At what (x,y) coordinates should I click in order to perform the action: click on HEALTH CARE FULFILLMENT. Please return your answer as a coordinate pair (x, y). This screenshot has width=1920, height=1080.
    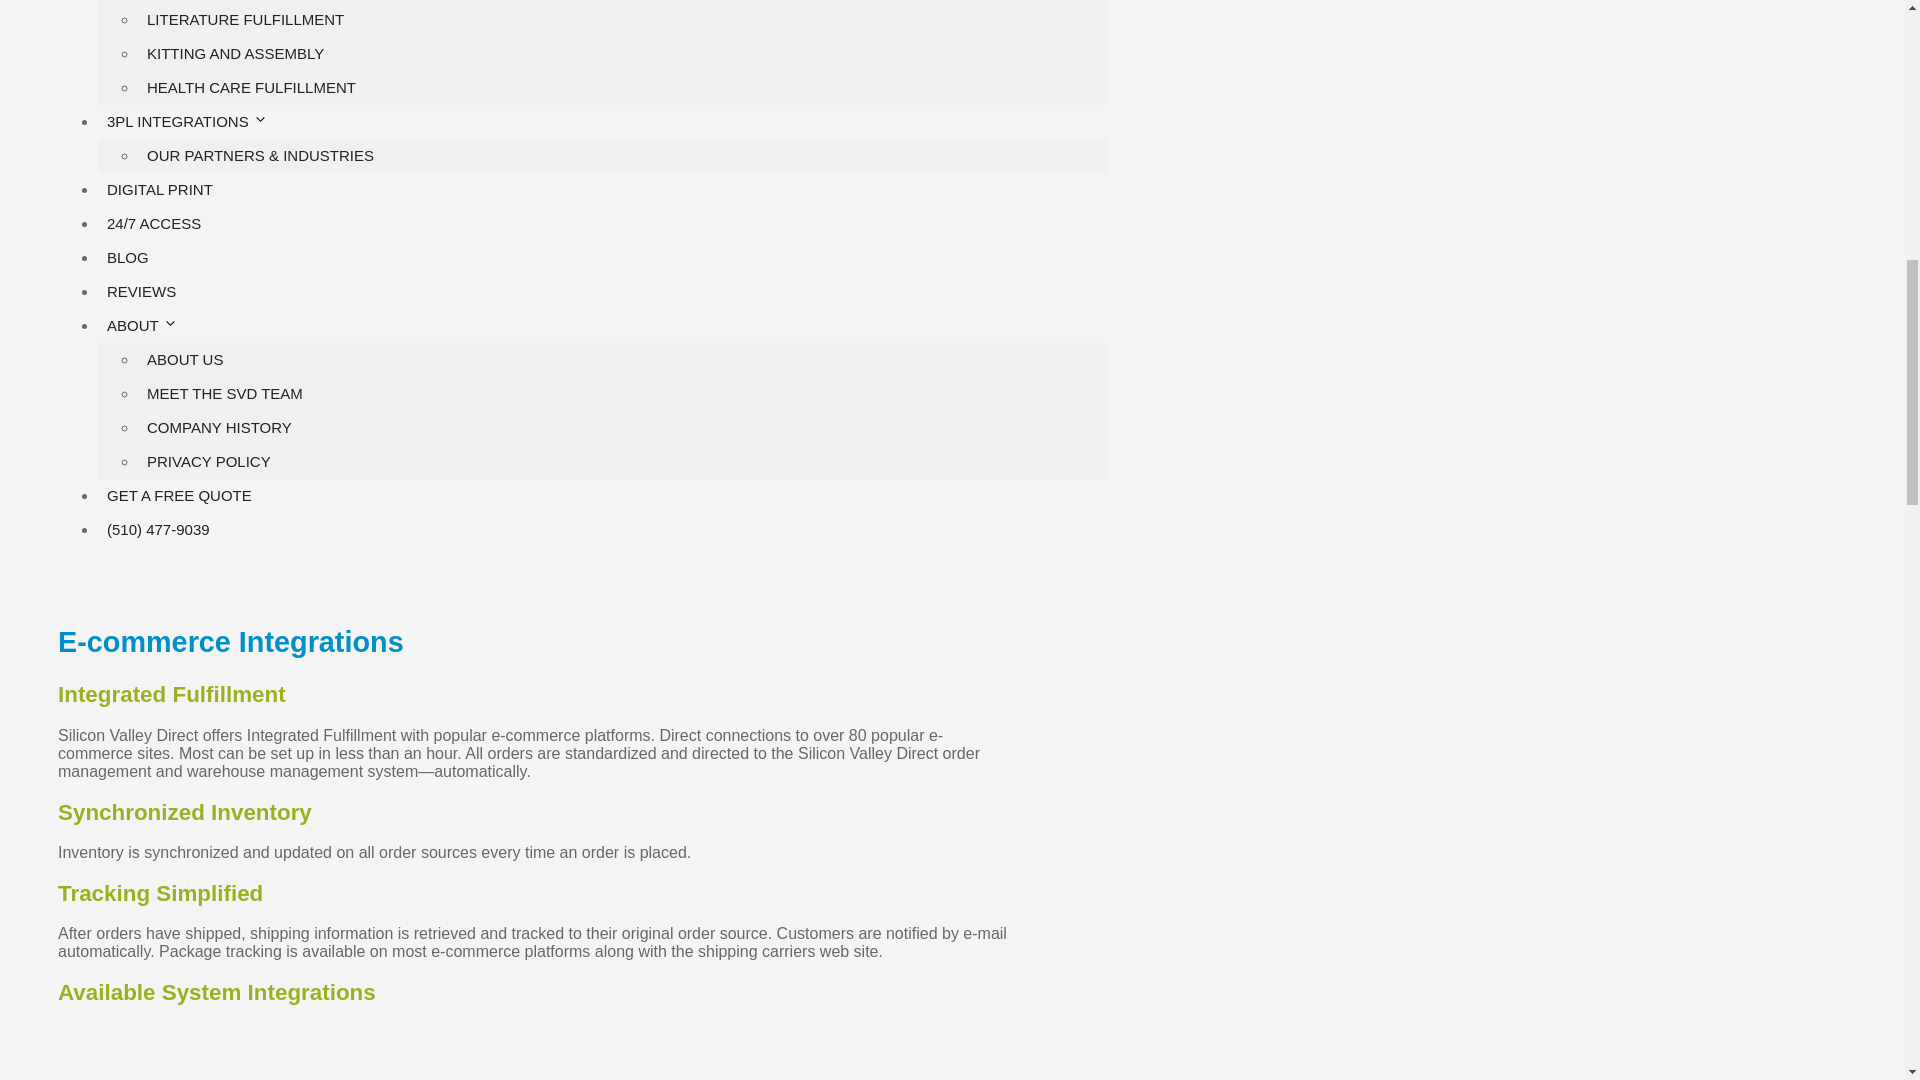
    Looking at the image, I should click on (251, 87).